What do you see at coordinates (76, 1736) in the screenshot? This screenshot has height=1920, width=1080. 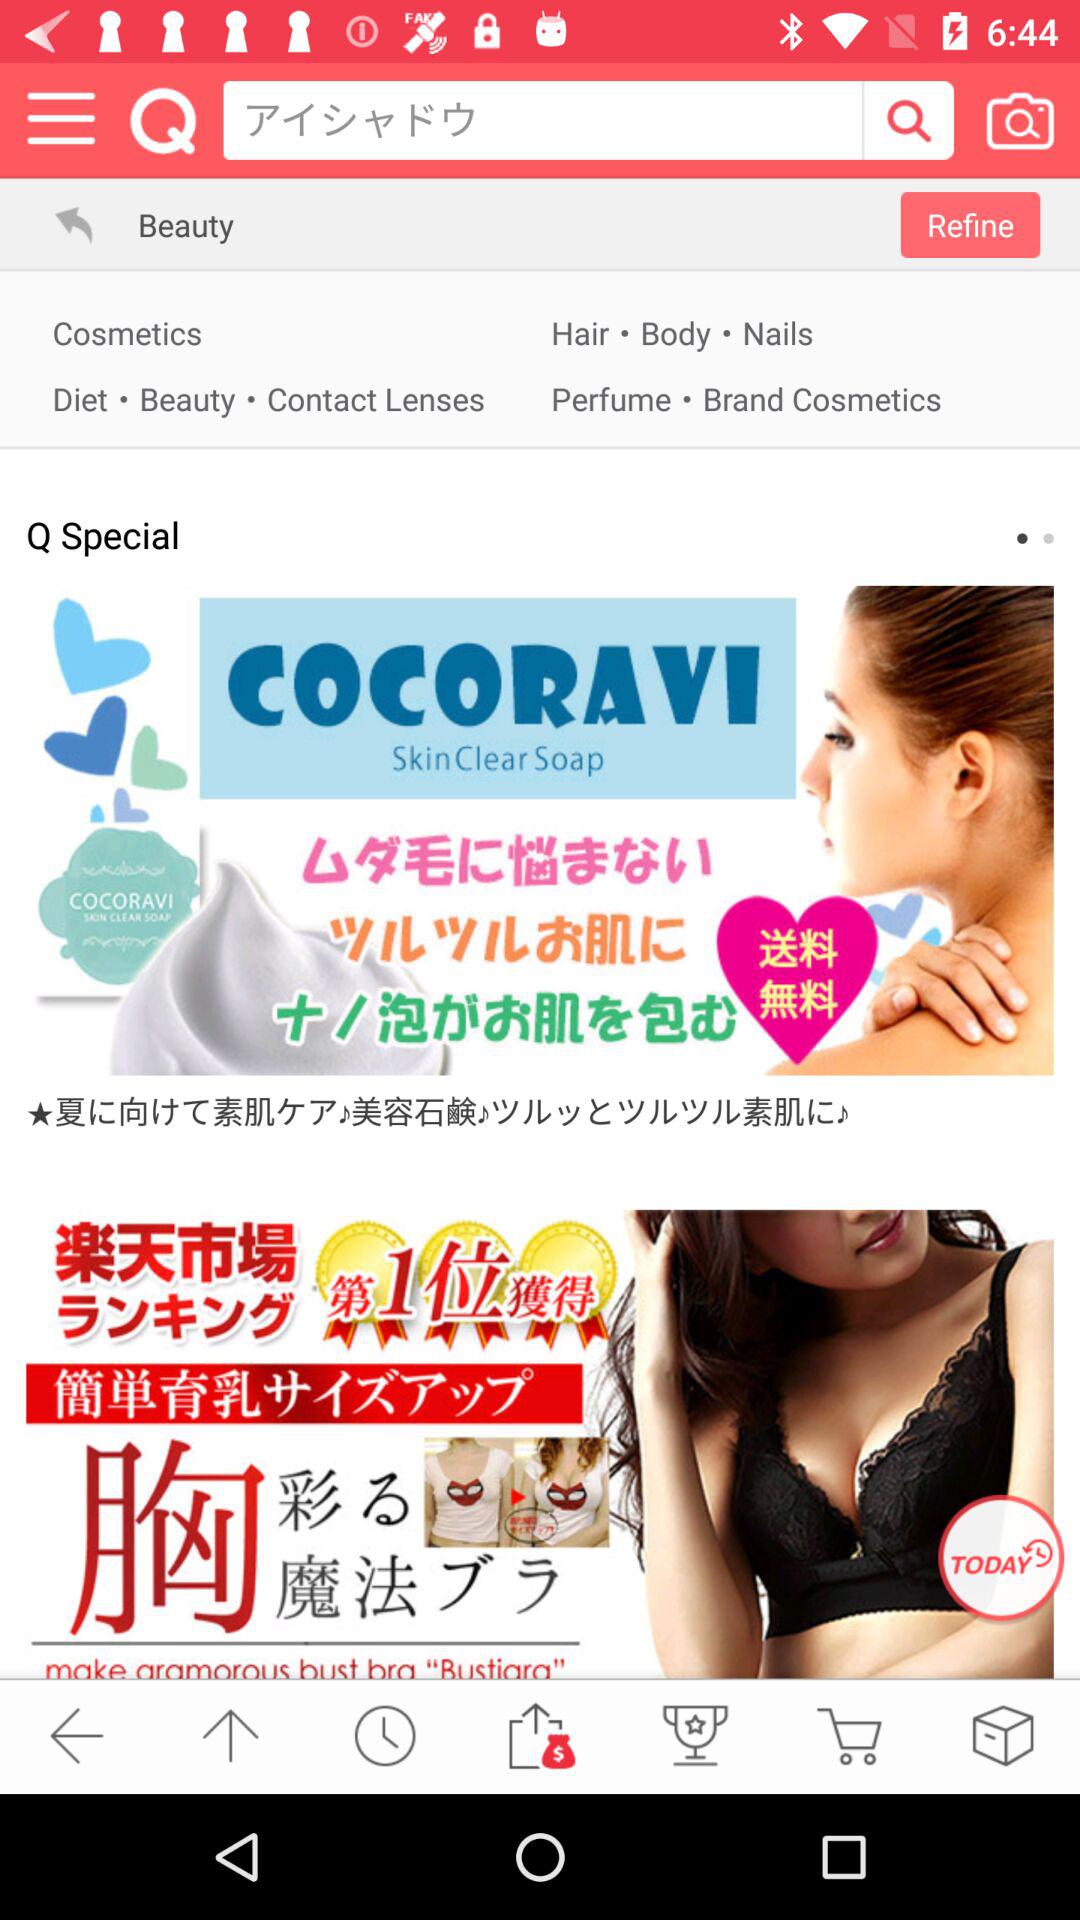 I see `go back option` at bounding box center [76, 1736].